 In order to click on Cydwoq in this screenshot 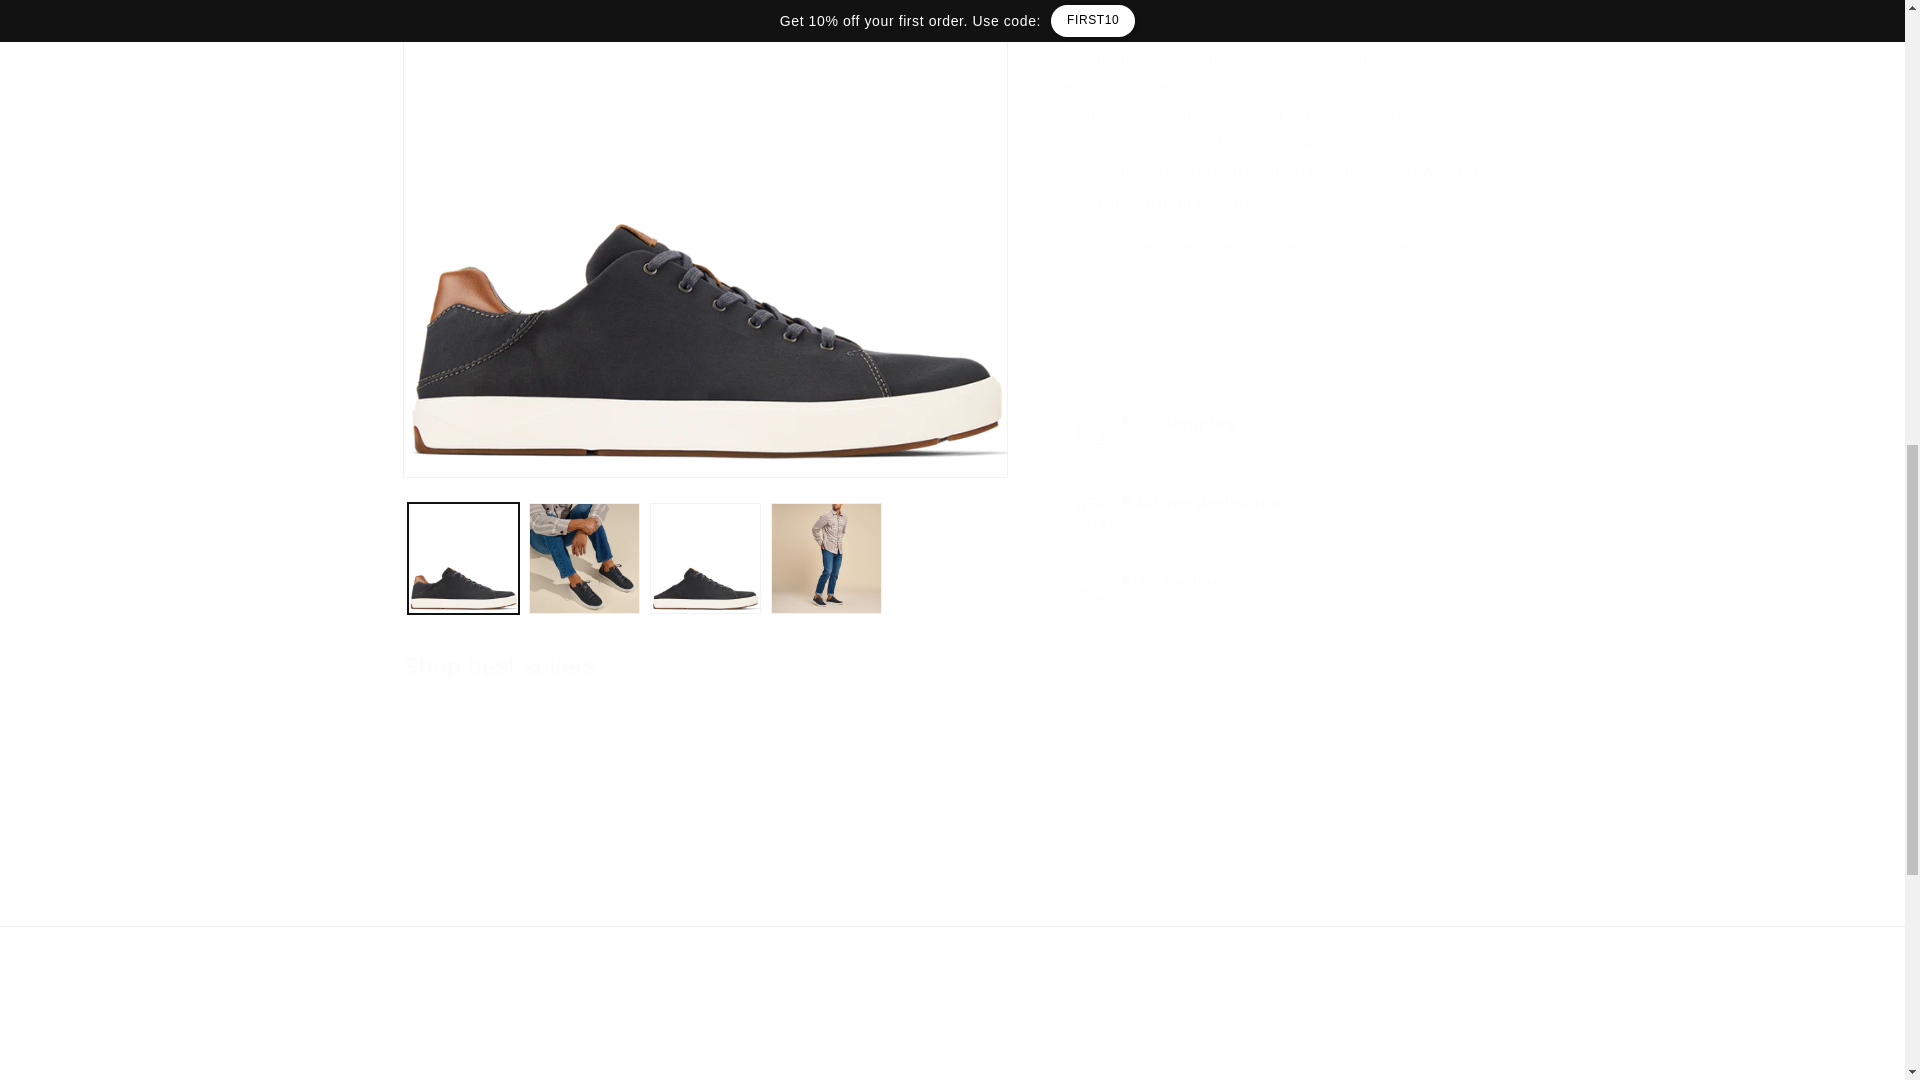, I will do `click(498, 666)`.